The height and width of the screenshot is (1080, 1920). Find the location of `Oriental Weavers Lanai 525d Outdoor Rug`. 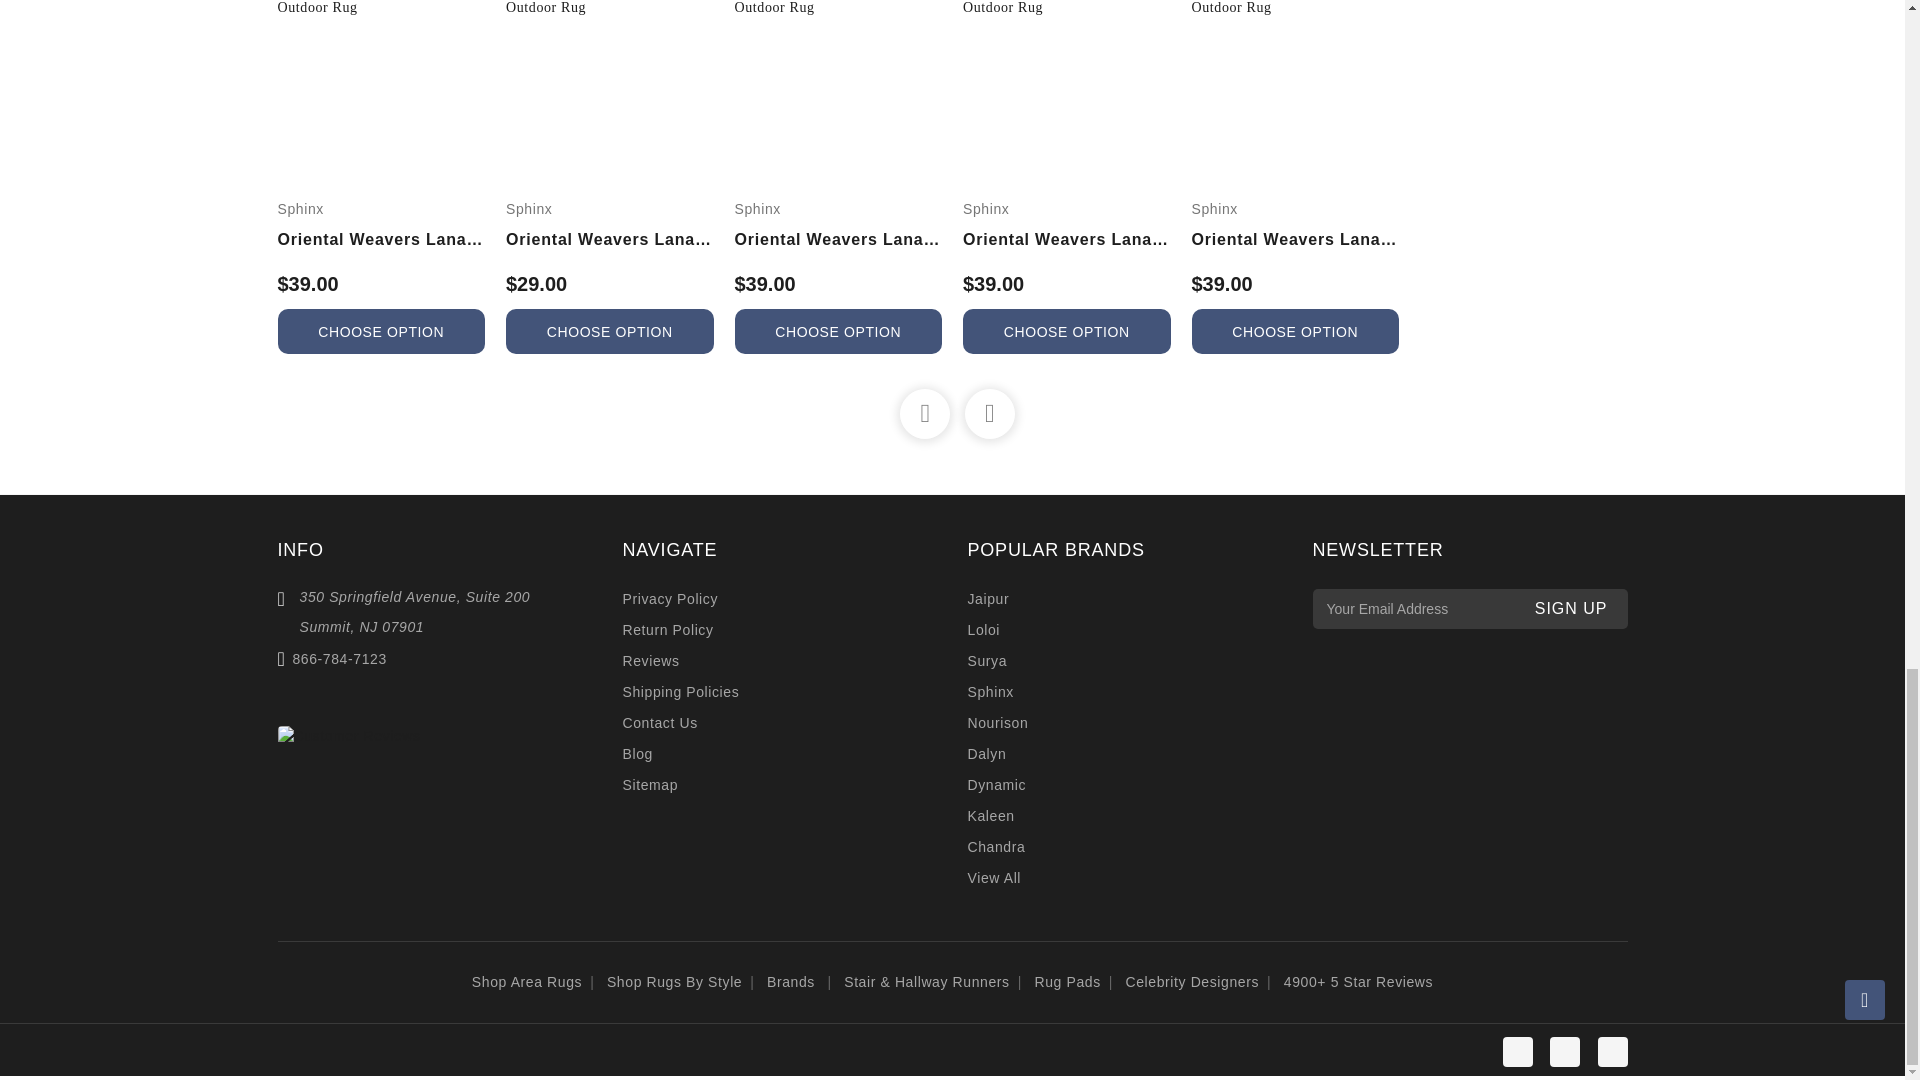

Oriental Weavers Lanai 525d Outdoor Rug is located at coordinates (610, 9).